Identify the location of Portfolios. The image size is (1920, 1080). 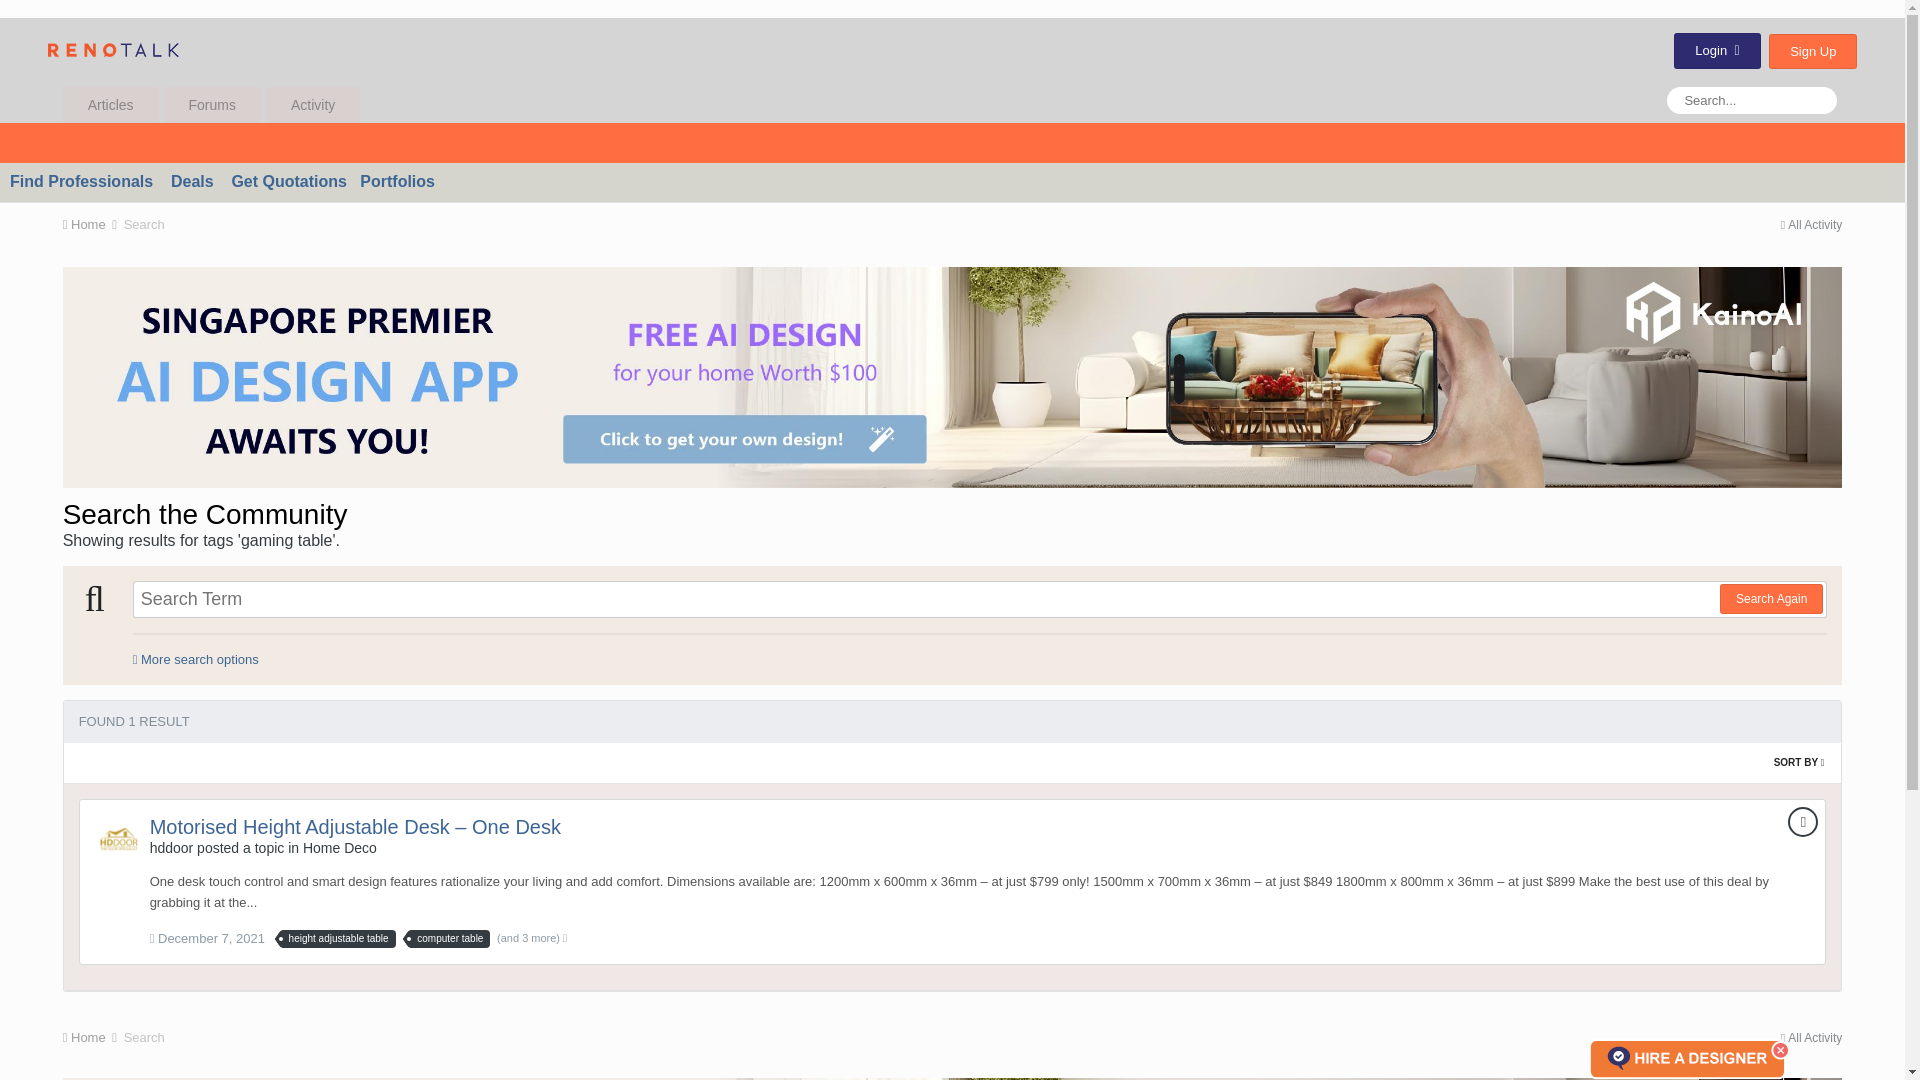
(398, 181).